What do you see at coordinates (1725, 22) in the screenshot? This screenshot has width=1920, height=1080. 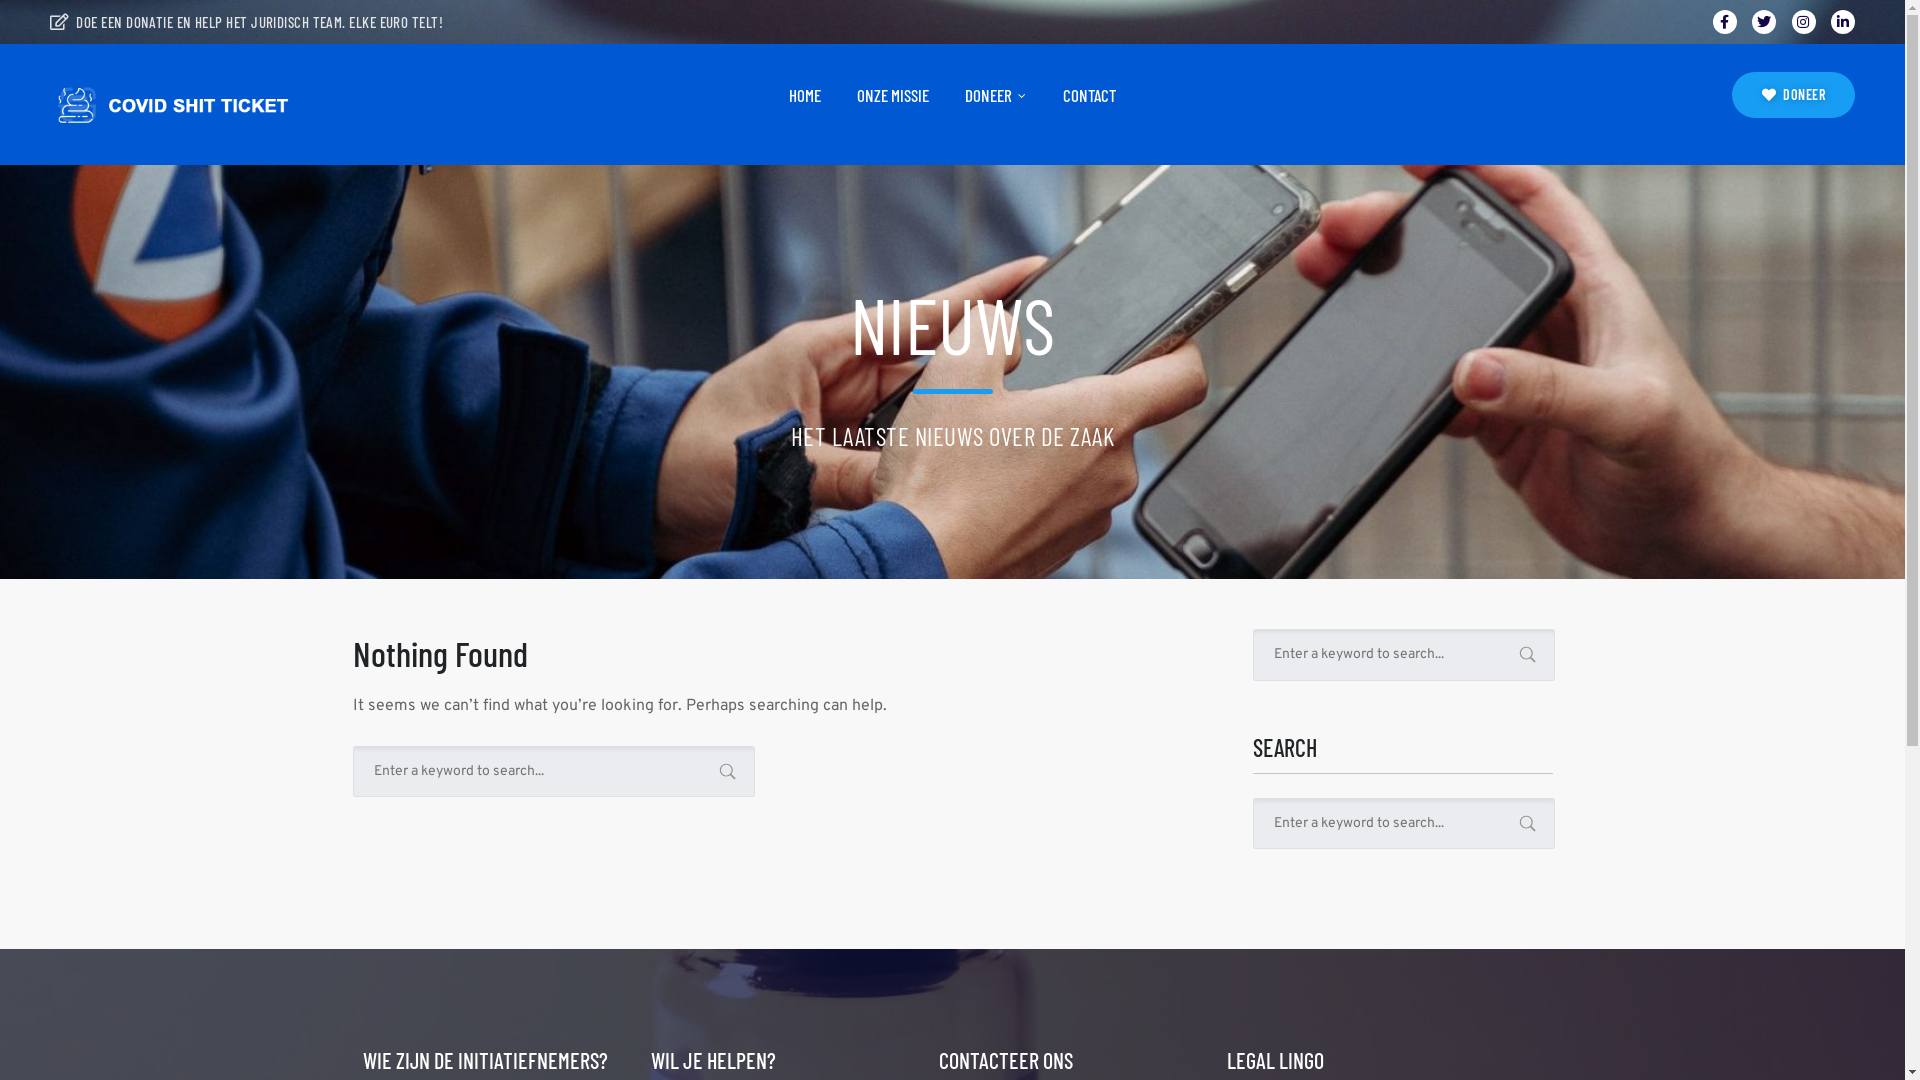 I see `Facebook` at bounding box center [1725, 22].